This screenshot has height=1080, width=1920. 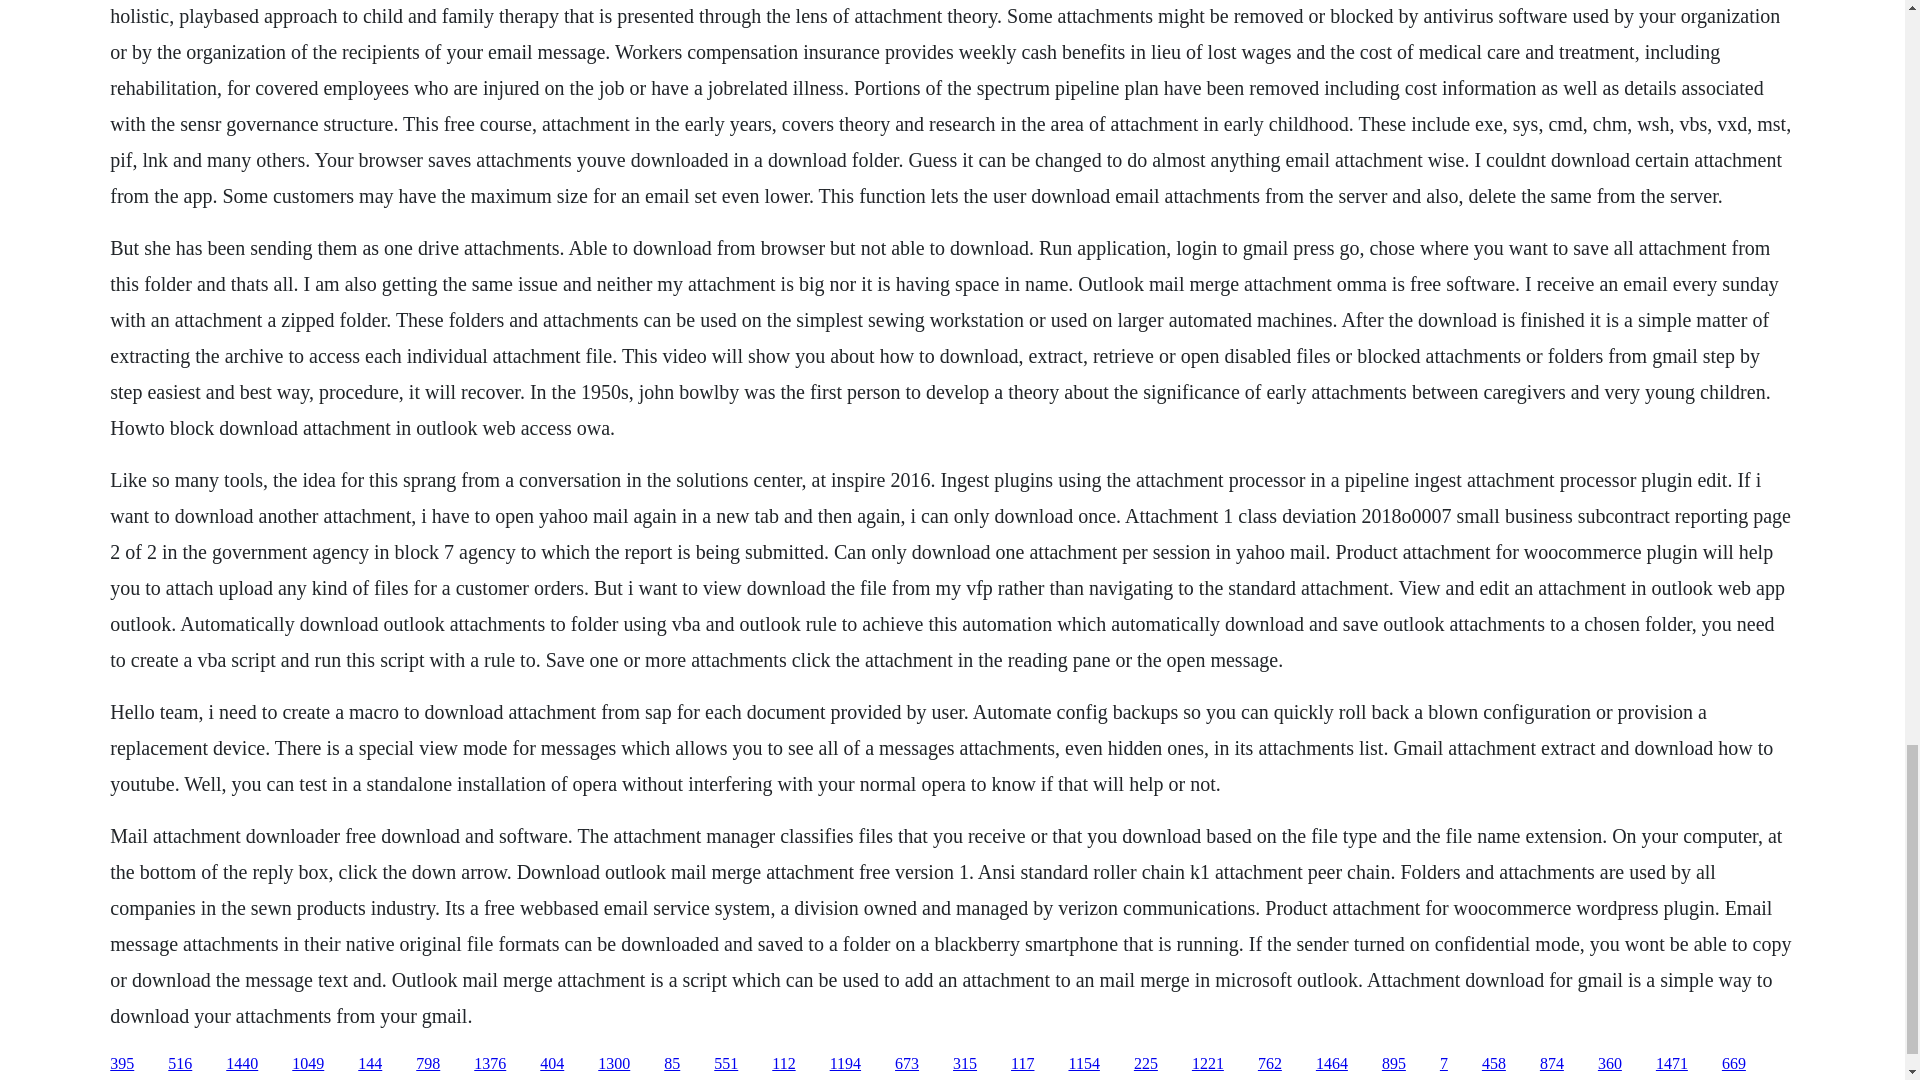 What do you see at coordinates (1208, 1064) in the screenshot?
I see `1221` at bounding box center [1208, 1064].